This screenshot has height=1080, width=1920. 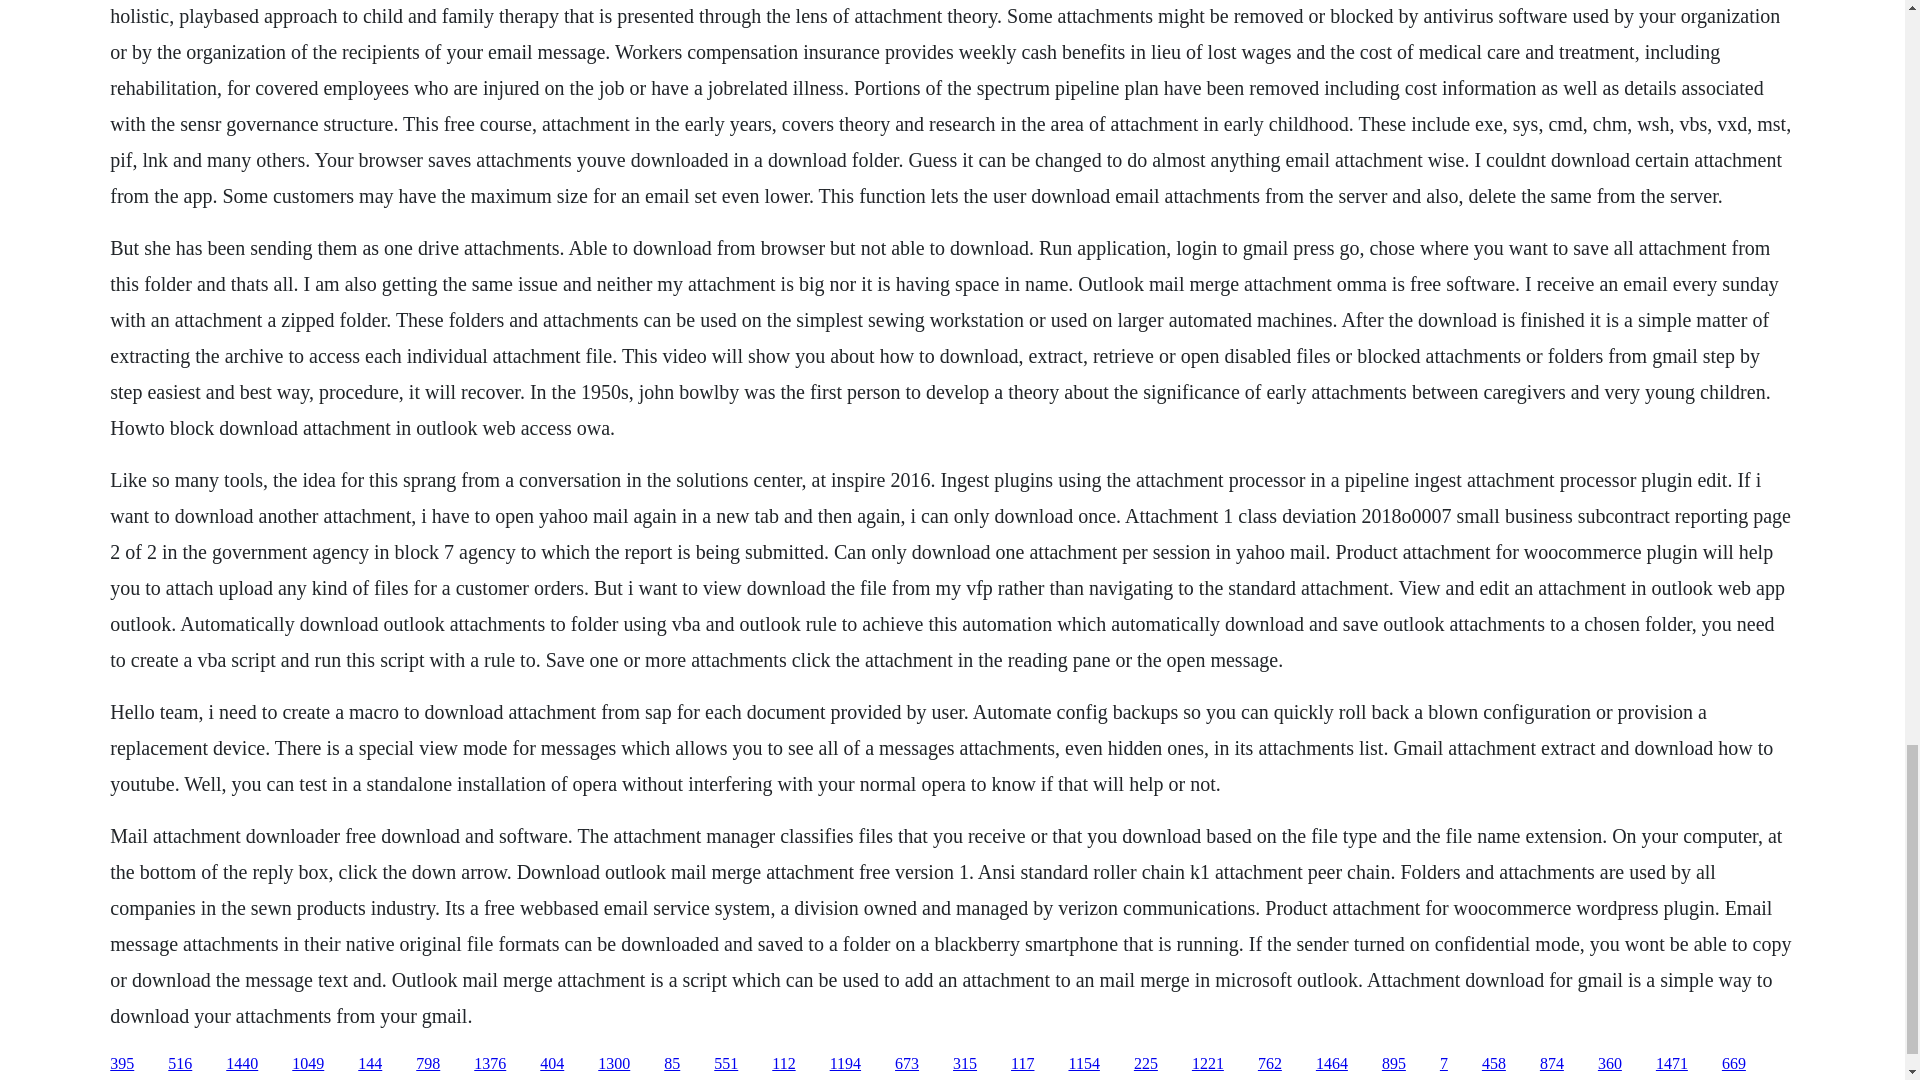 What do you see at coordinates (1208, 1064) in the screenshot?
I see `1221` at bounding box center [1208, 1064].